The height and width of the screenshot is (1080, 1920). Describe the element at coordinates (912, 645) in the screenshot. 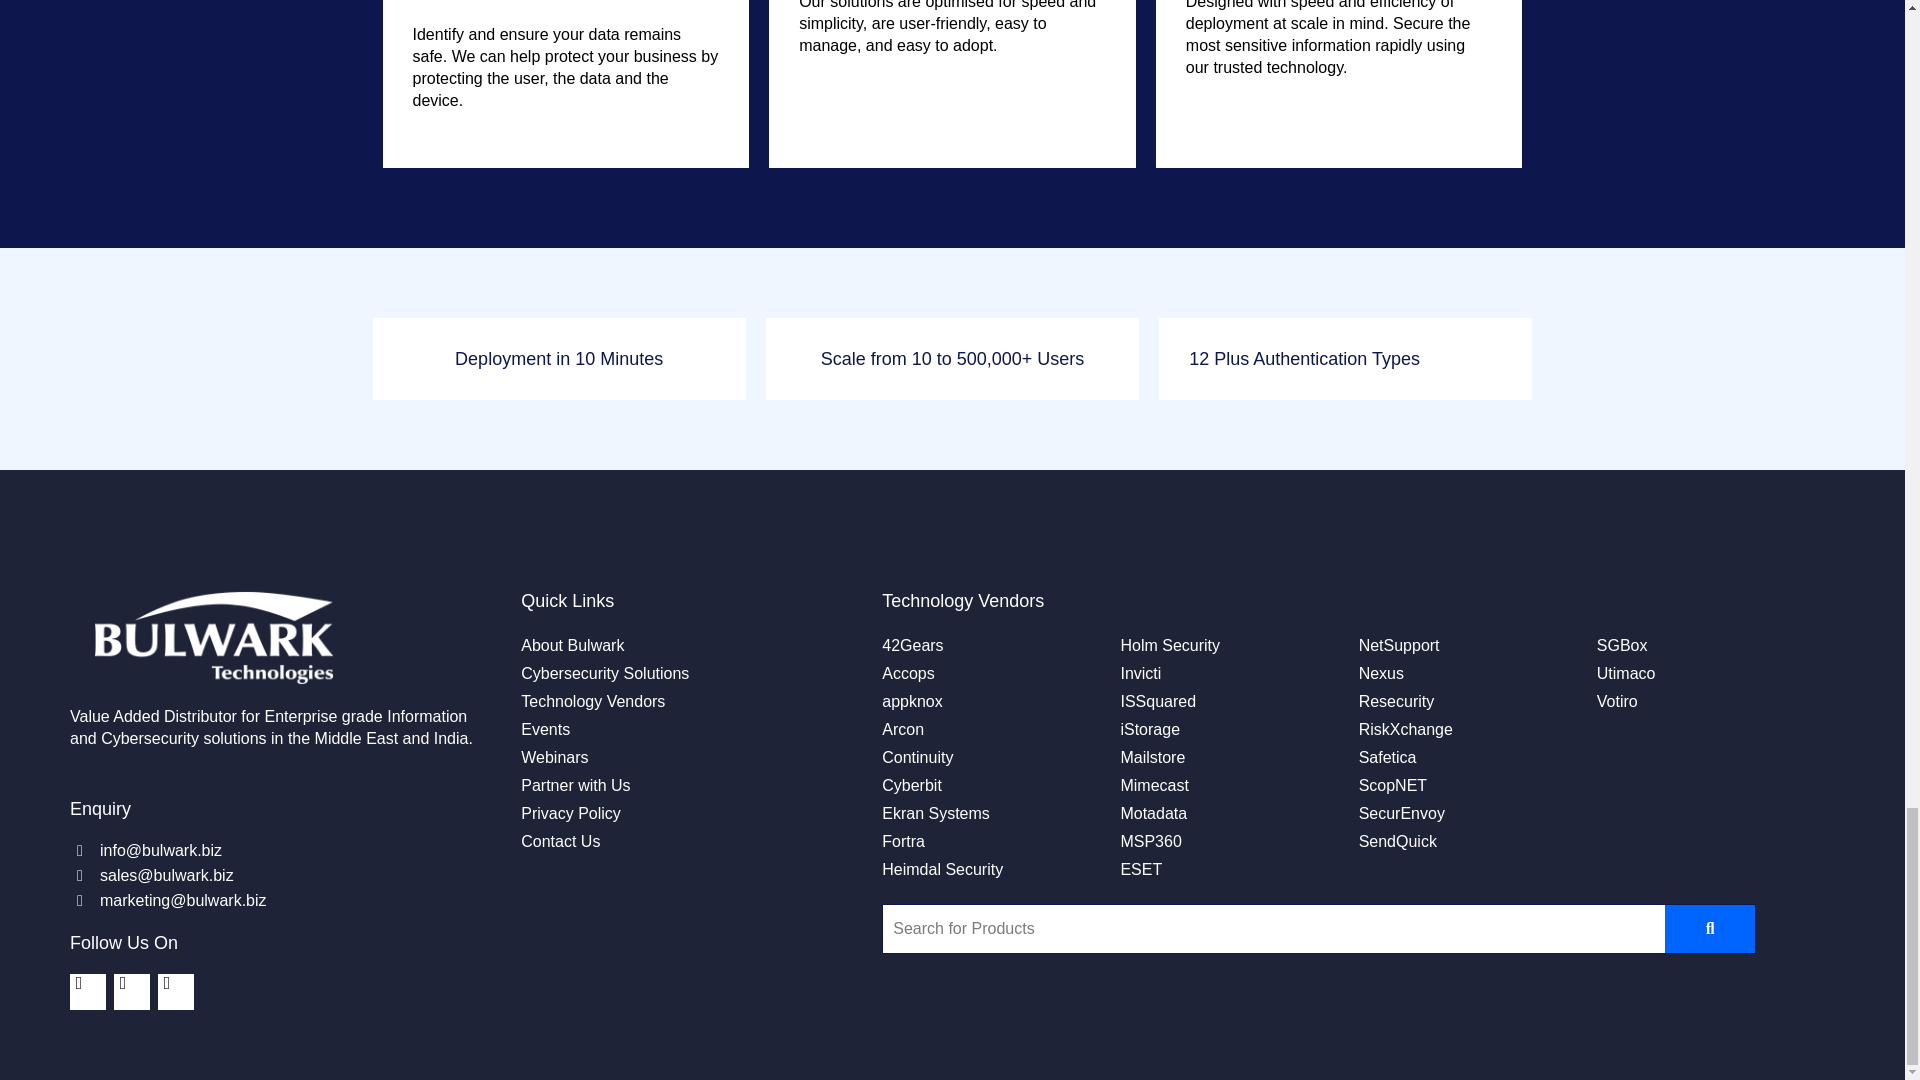

I see `42Gears` at that location.